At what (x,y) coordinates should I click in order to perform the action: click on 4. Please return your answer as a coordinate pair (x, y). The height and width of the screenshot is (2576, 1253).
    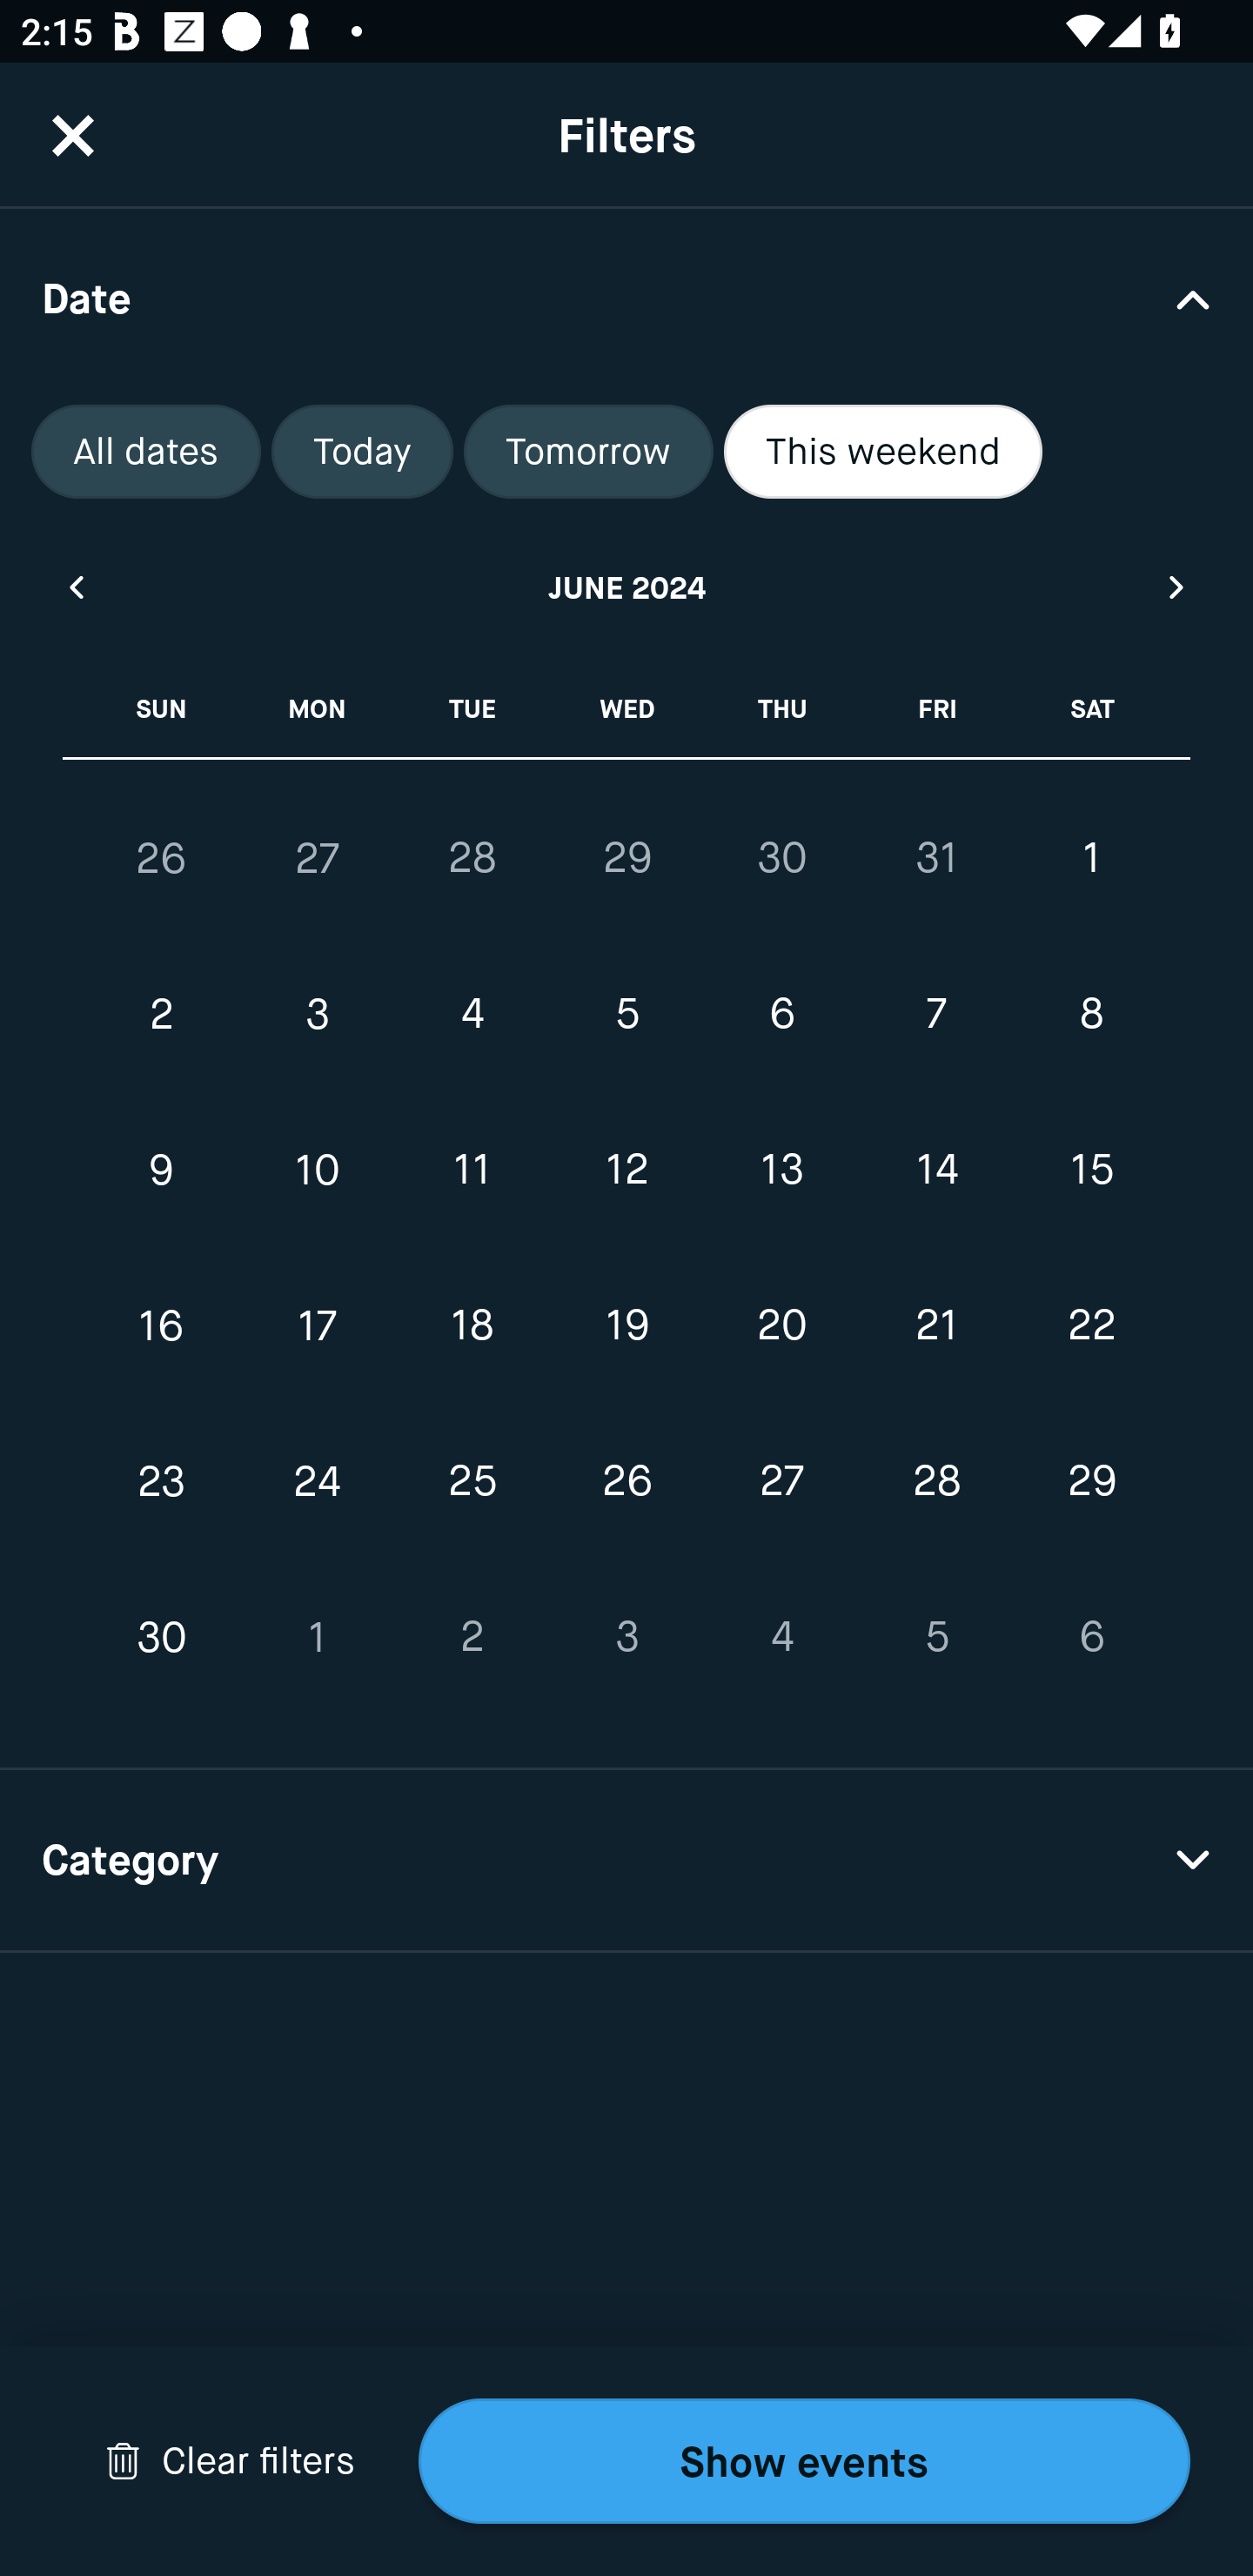
    Looking at the image, I should click on (472, 1015).